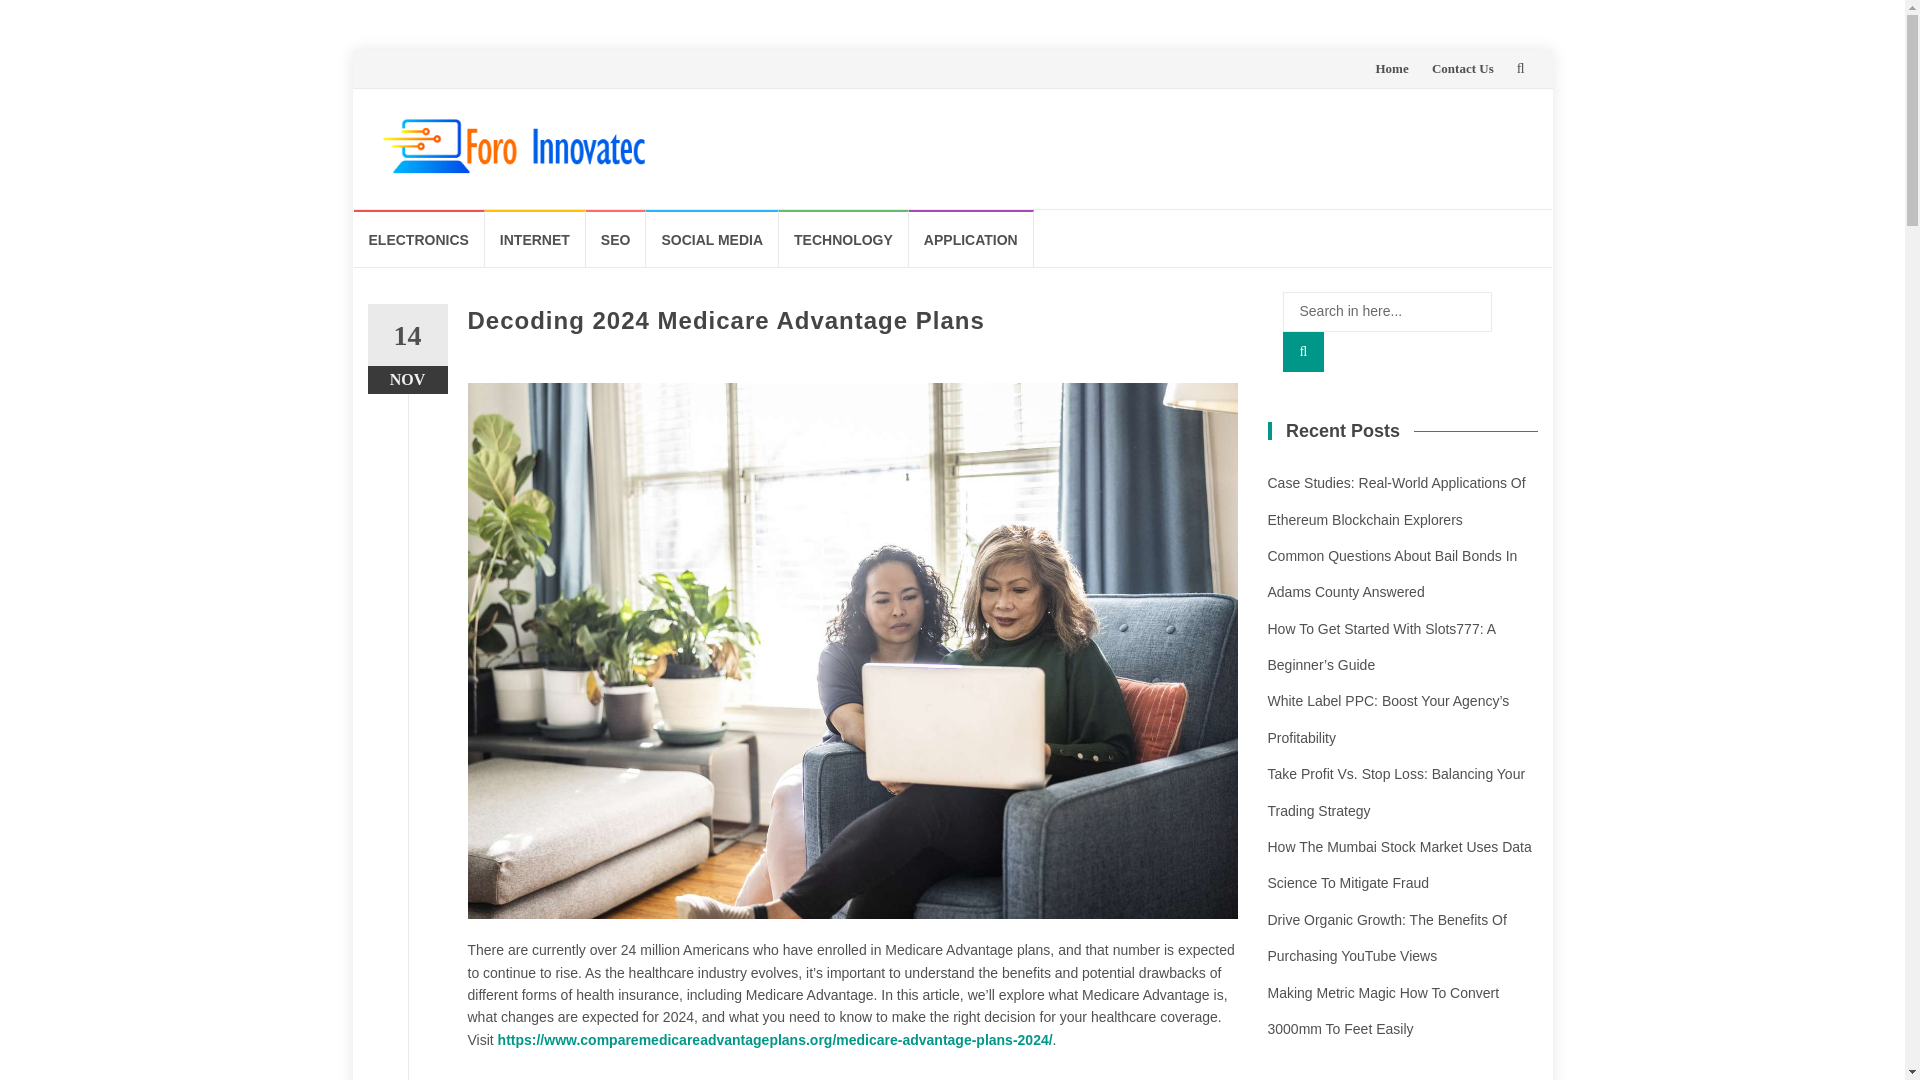  Describe the element at coordinates (616, 238) in the screenshot. I see `SEO` at that location.